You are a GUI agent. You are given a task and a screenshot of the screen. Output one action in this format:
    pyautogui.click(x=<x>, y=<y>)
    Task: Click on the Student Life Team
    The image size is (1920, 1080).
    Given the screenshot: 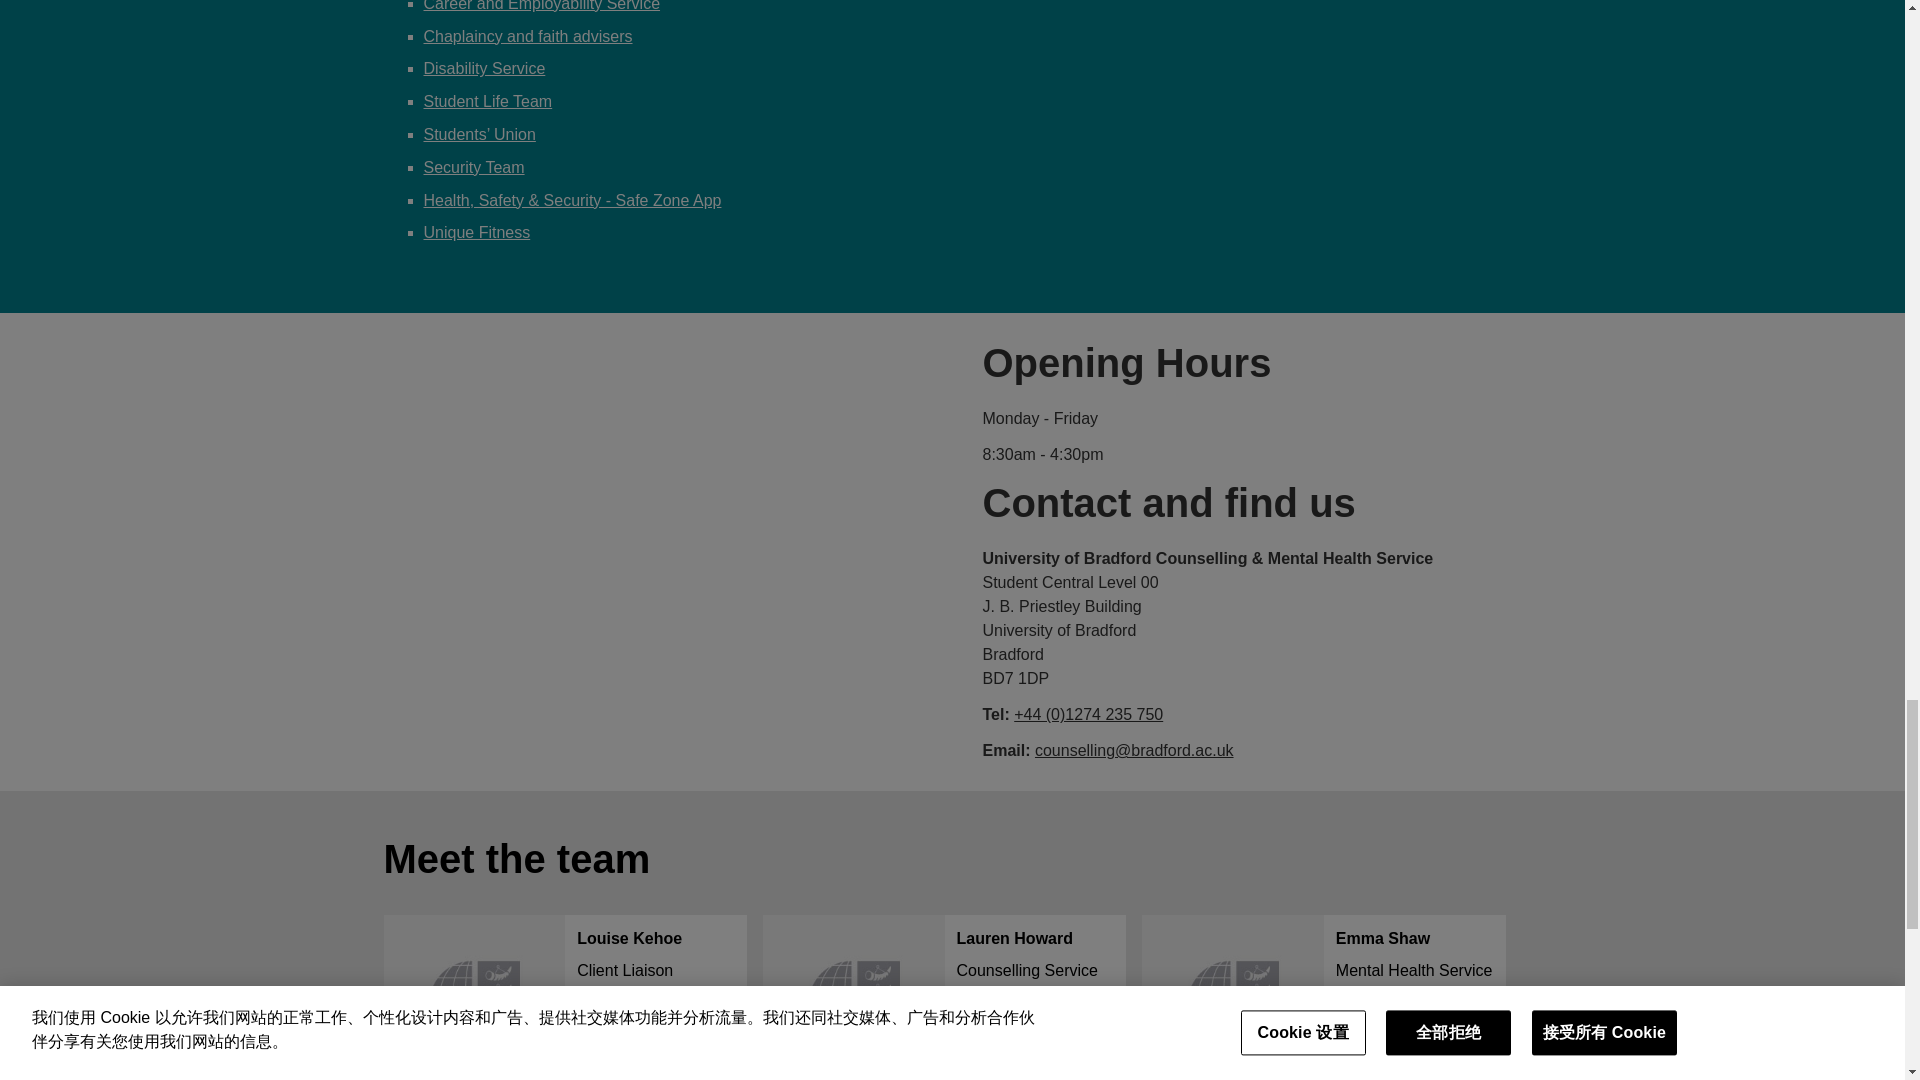 What is the action you would take?
    pyautogui.click(x=484, y=68)
    